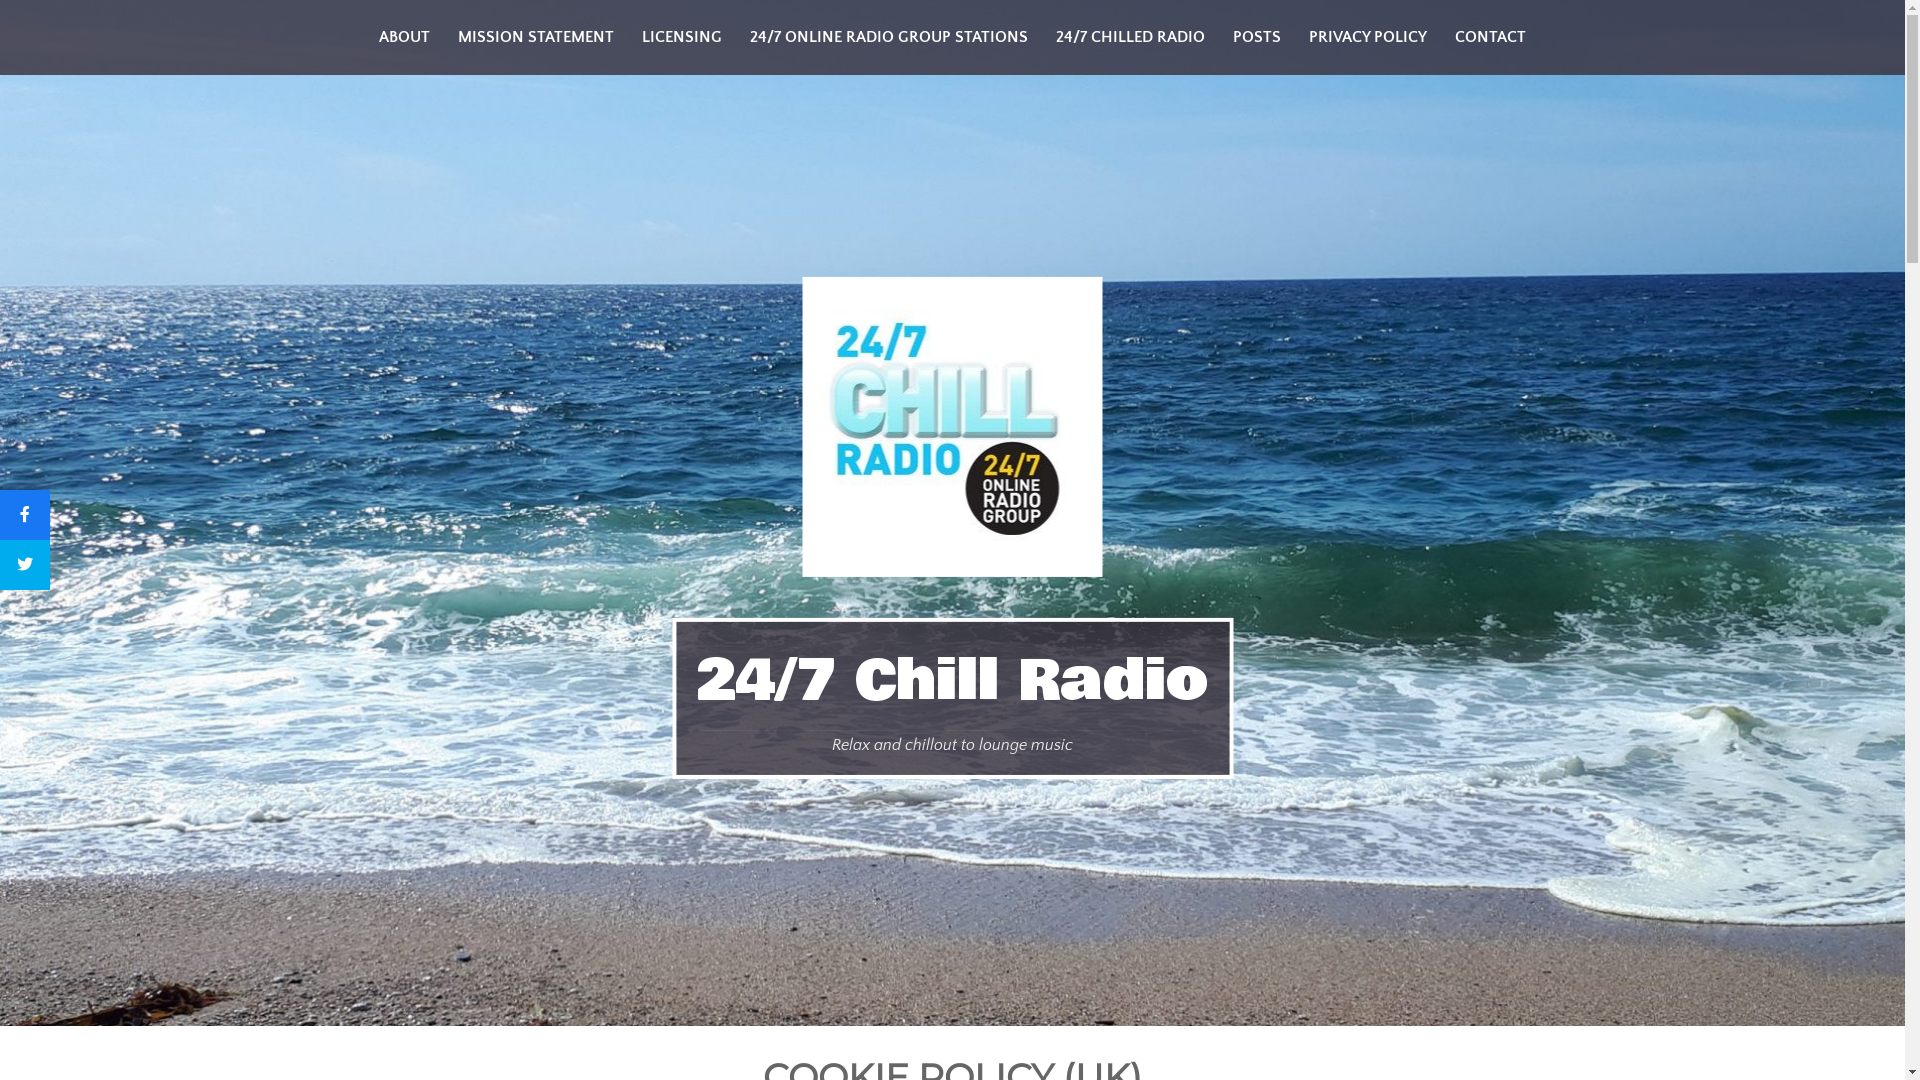 The width and height of the screenshot is (1920, 1080). Describe the element at coordinates (536, 38) in the screenshot. I see `MISSION STATEMENT` at that location.